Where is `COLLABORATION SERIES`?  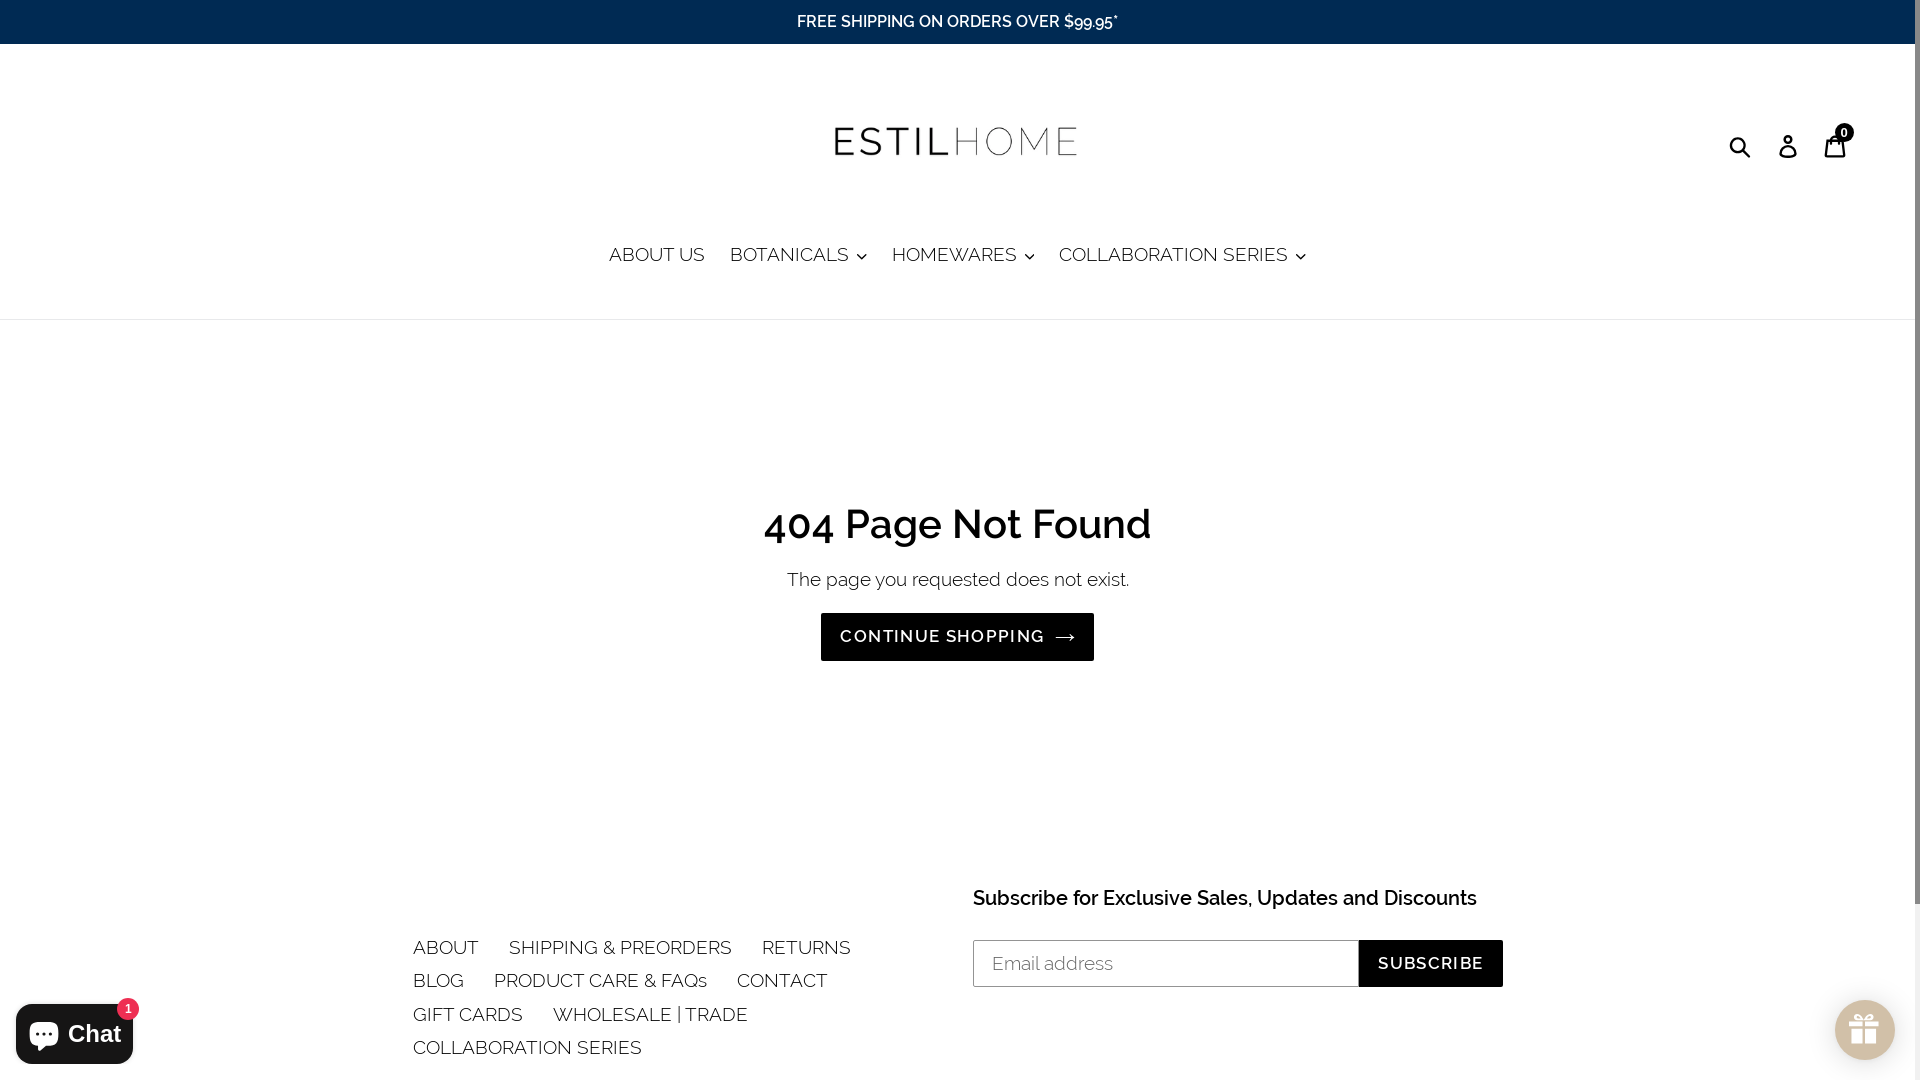
COLLABORATION SERIES is located at coordinates (526, 1047).